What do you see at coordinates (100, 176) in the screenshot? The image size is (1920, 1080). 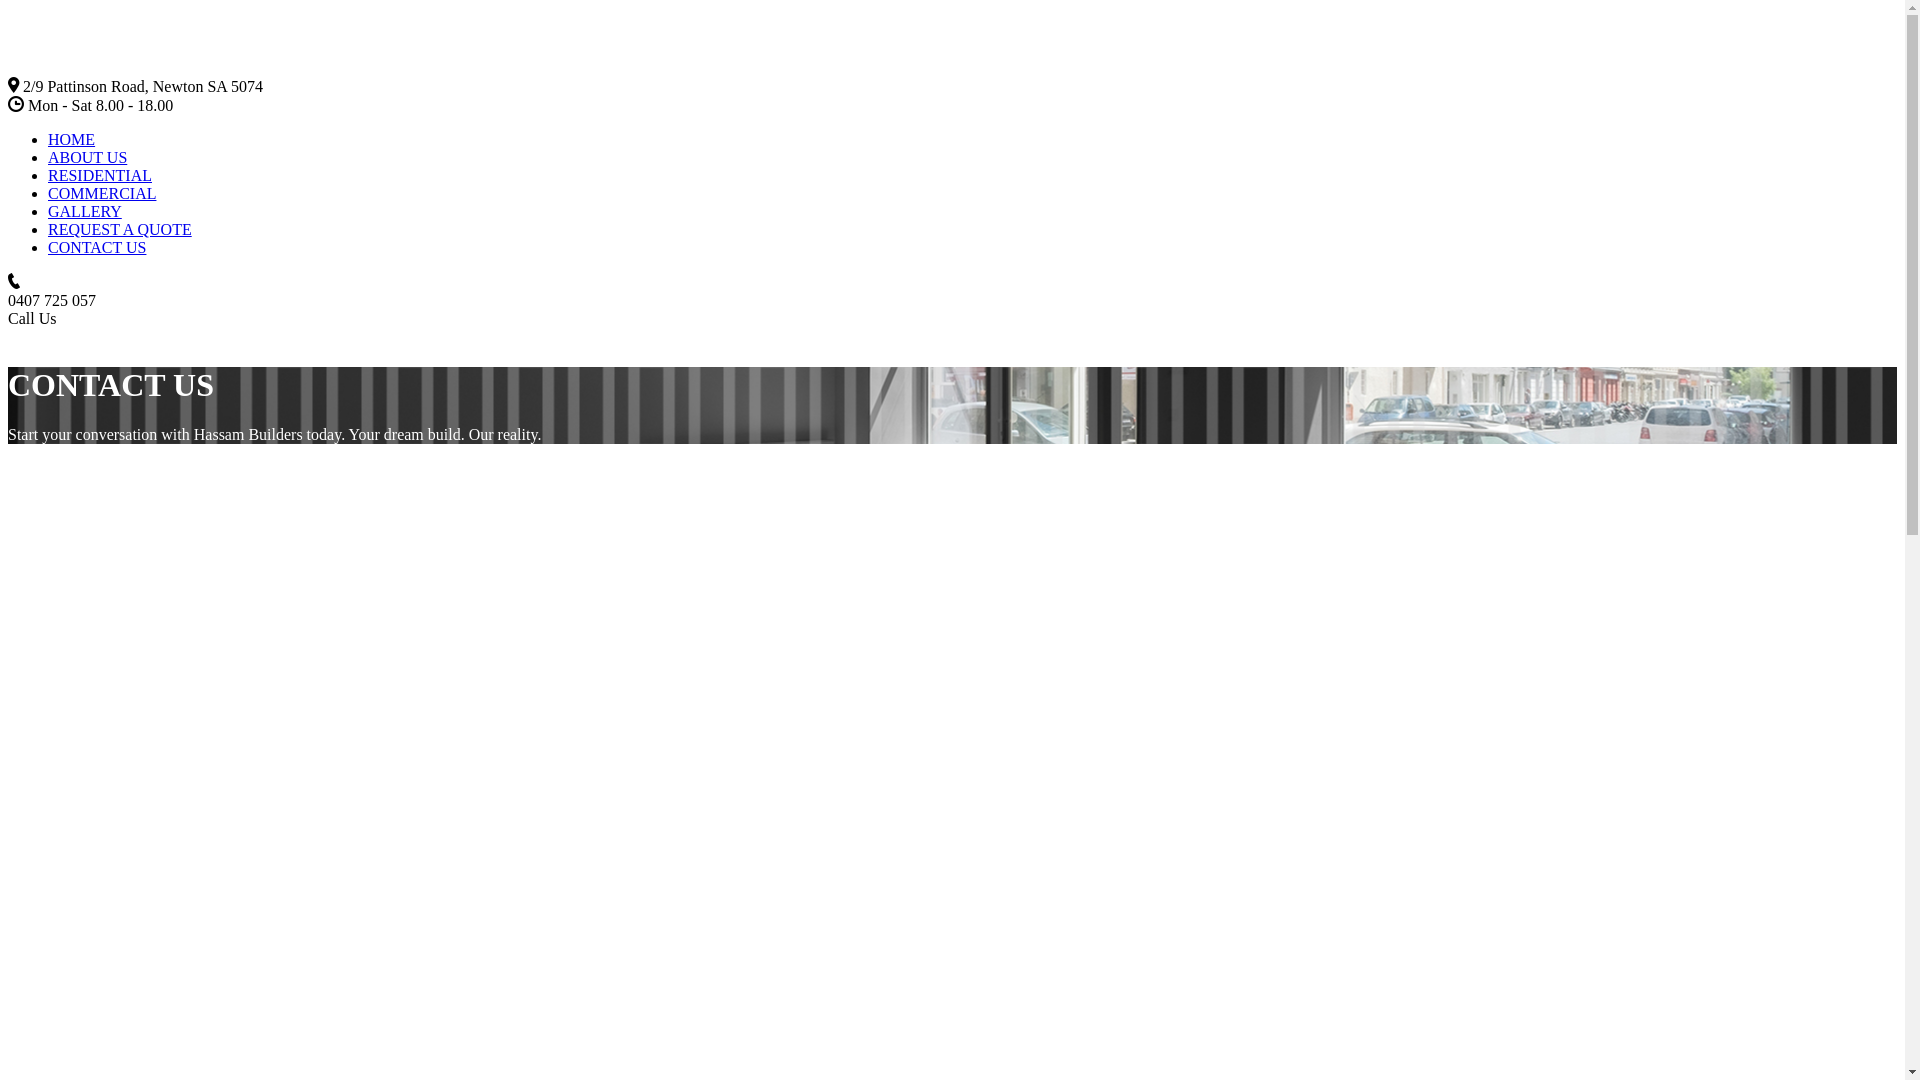 I see `RESIDENTIAL` at bounding box center [100, 176].